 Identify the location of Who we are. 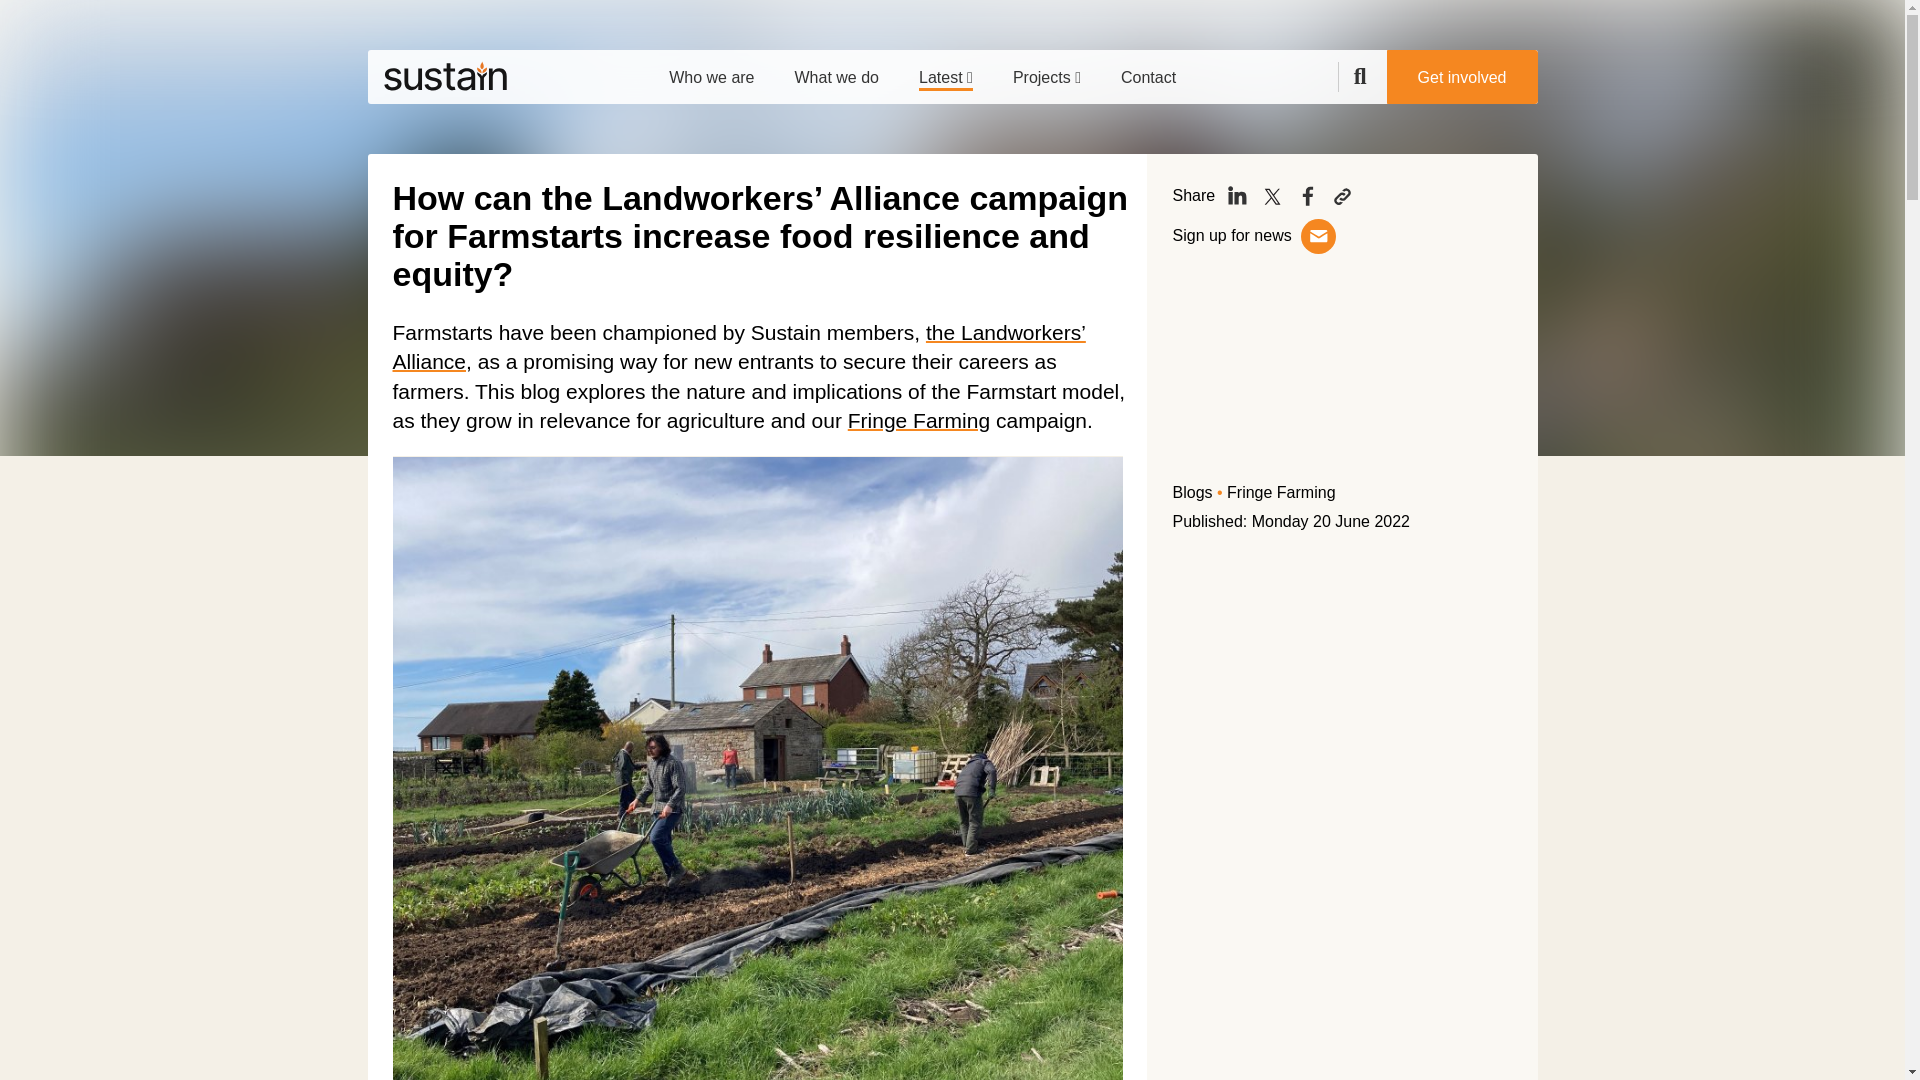
(711, 70).